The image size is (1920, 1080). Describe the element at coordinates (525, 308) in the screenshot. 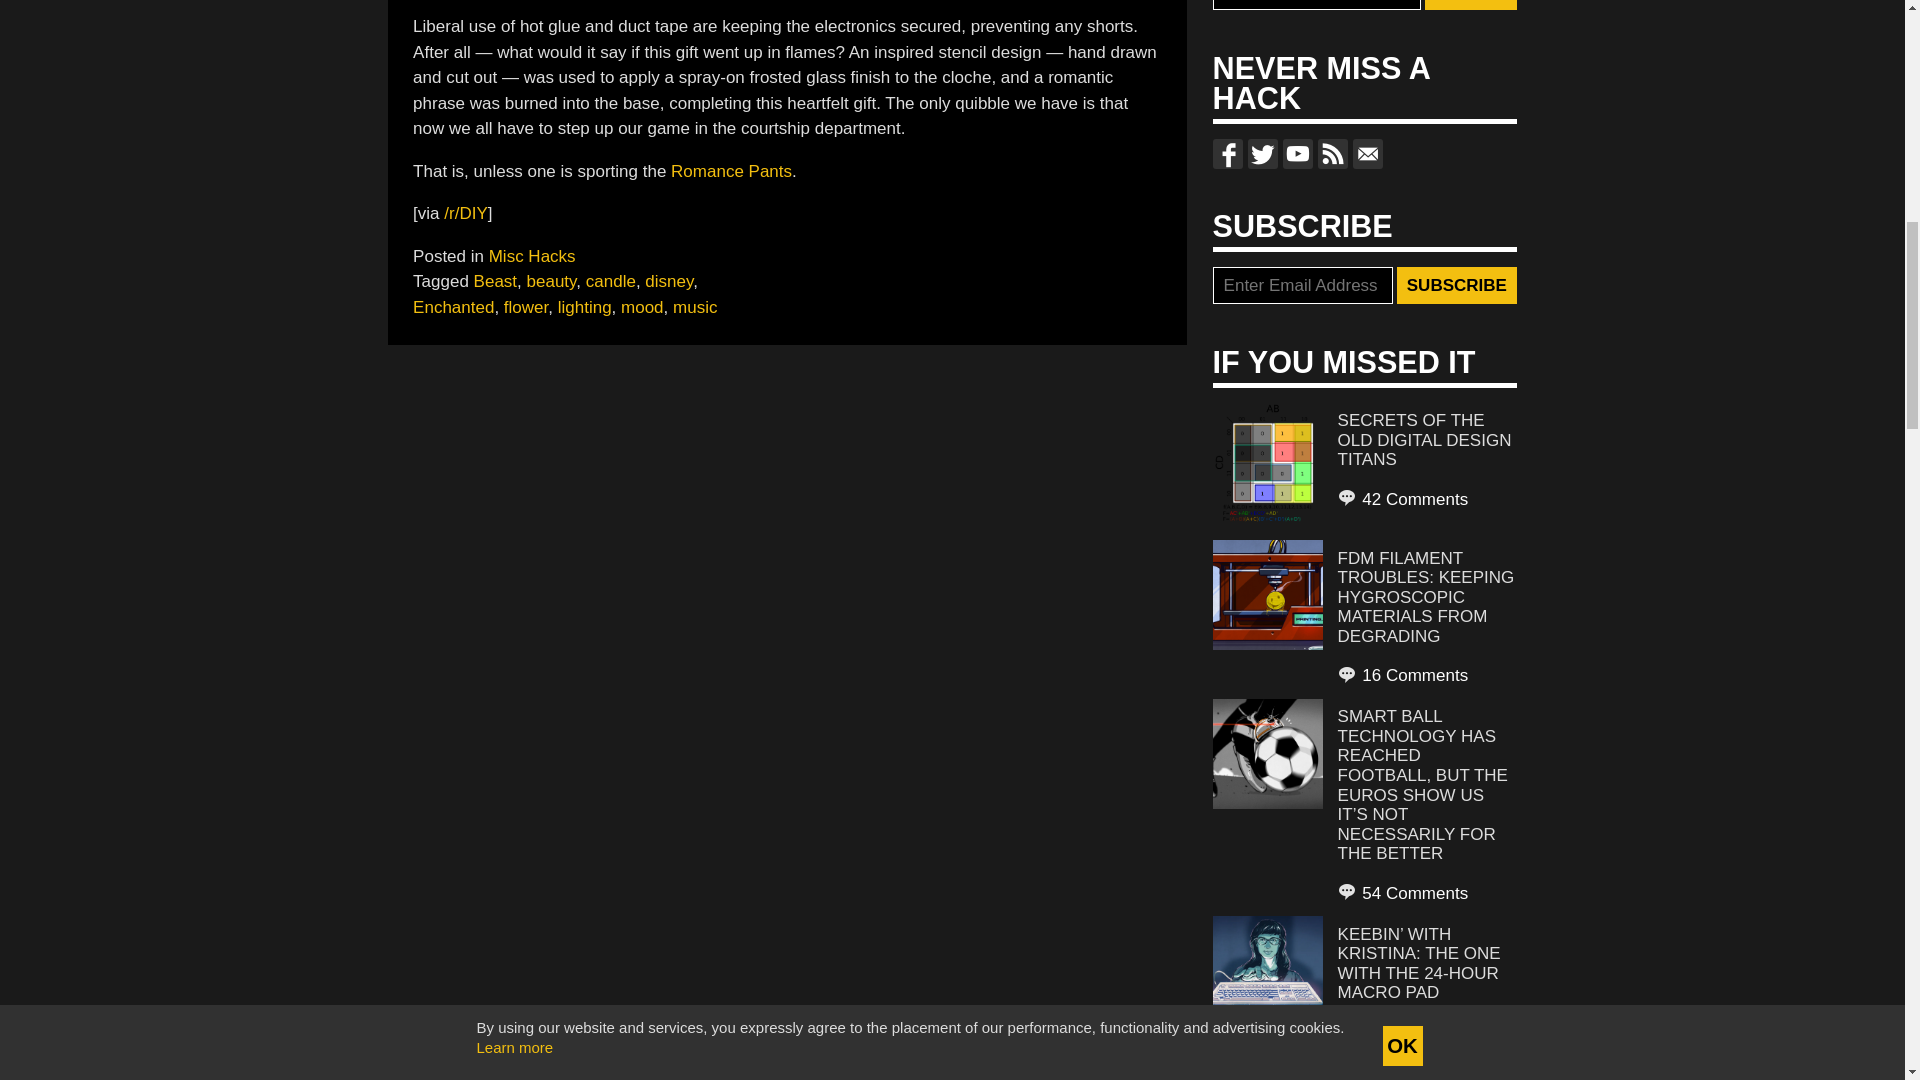

I see `flower` at that location.